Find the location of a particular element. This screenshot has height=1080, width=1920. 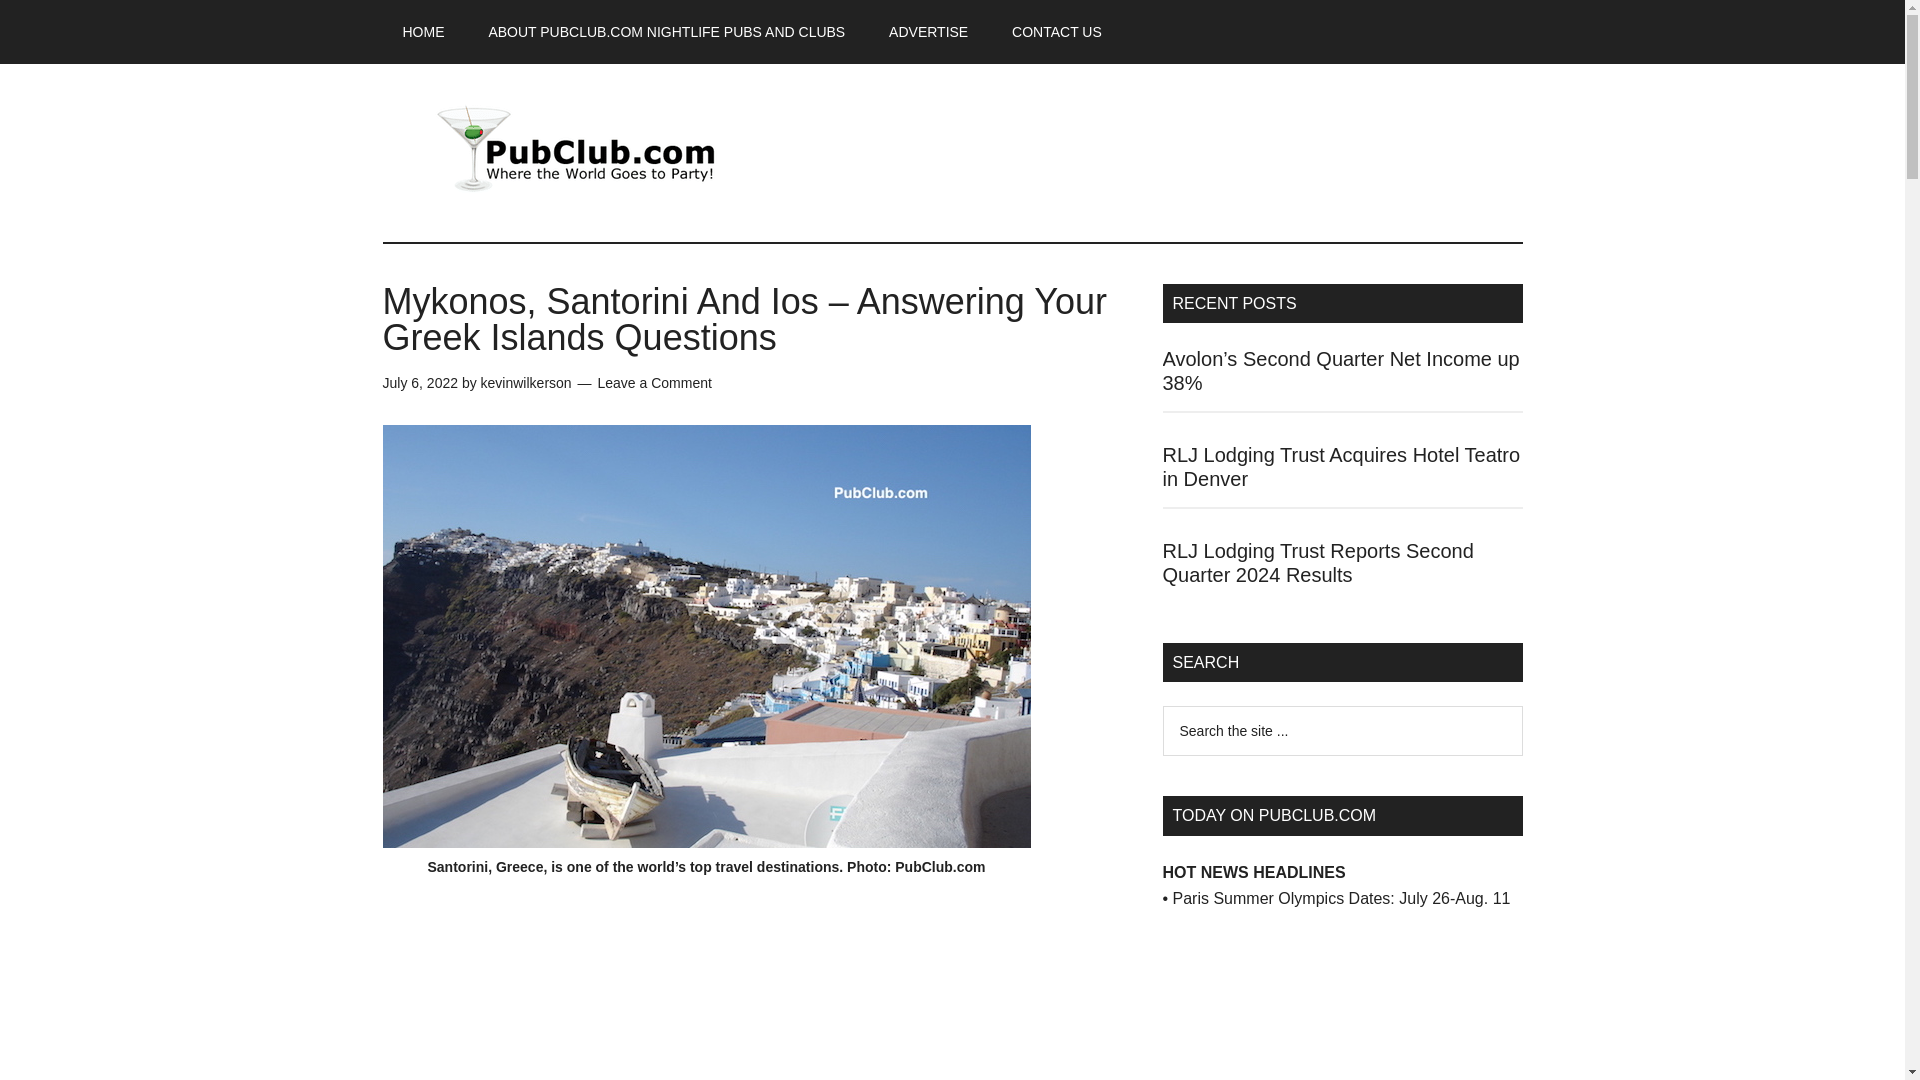

YouTube video player is located at coordinates (1311, 1008).